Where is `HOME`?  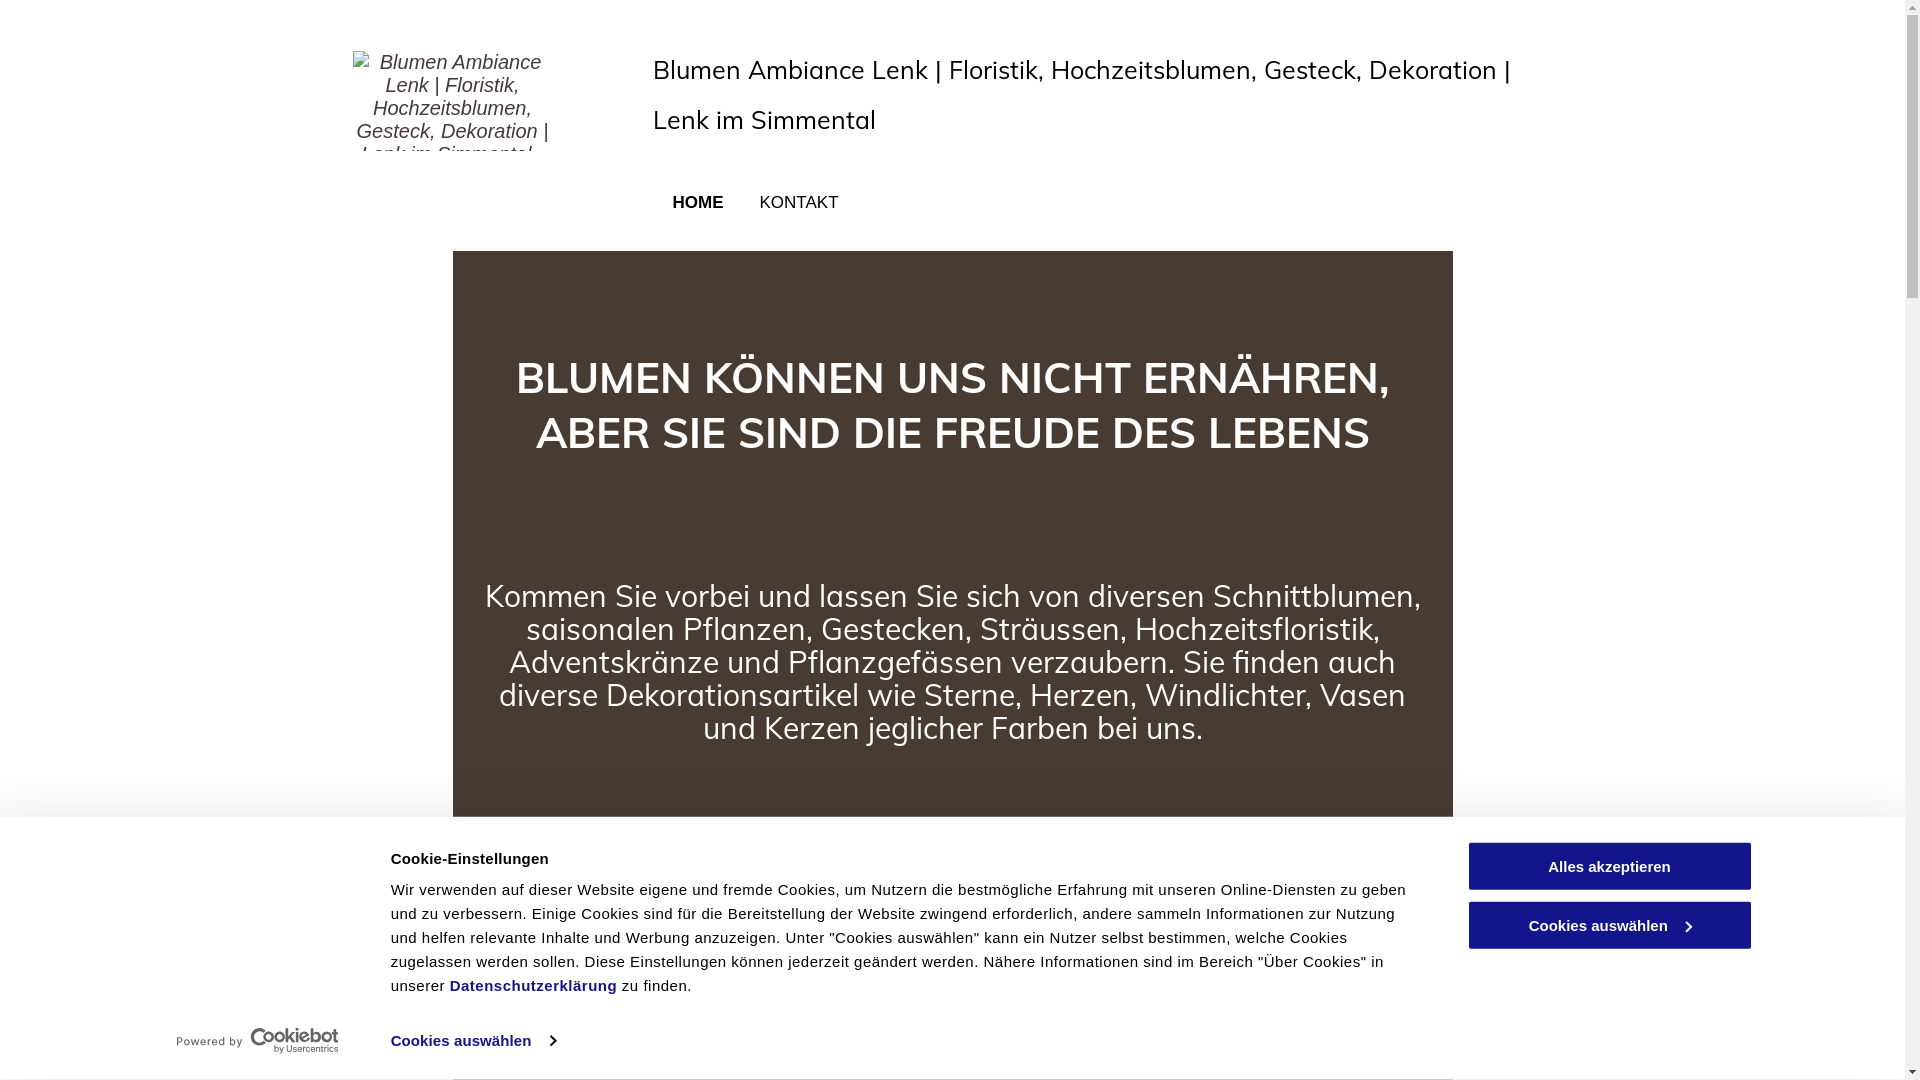
HOME is located at coordinates (696, 220).